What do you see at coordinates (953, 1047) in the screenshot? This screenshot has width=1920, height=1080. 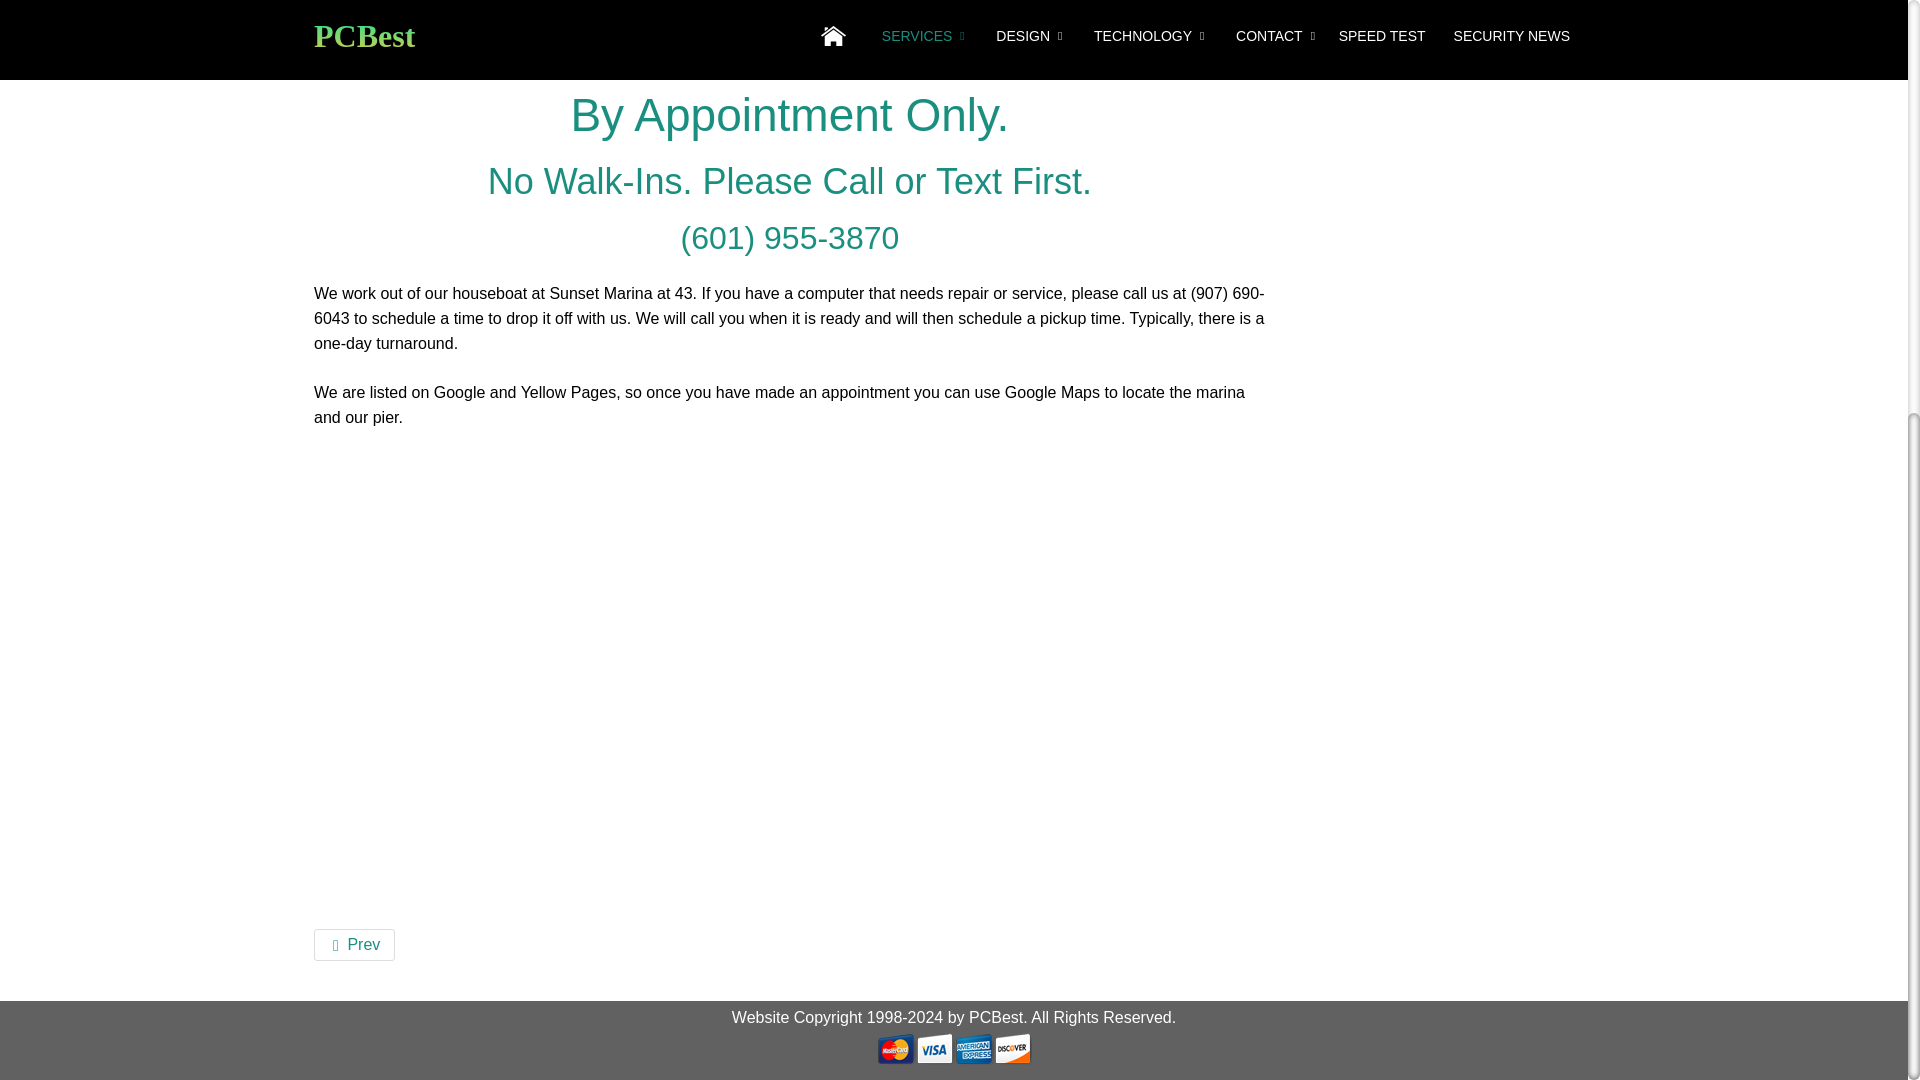 I see `we accept credit cards` at bounding box center [953, 1047].